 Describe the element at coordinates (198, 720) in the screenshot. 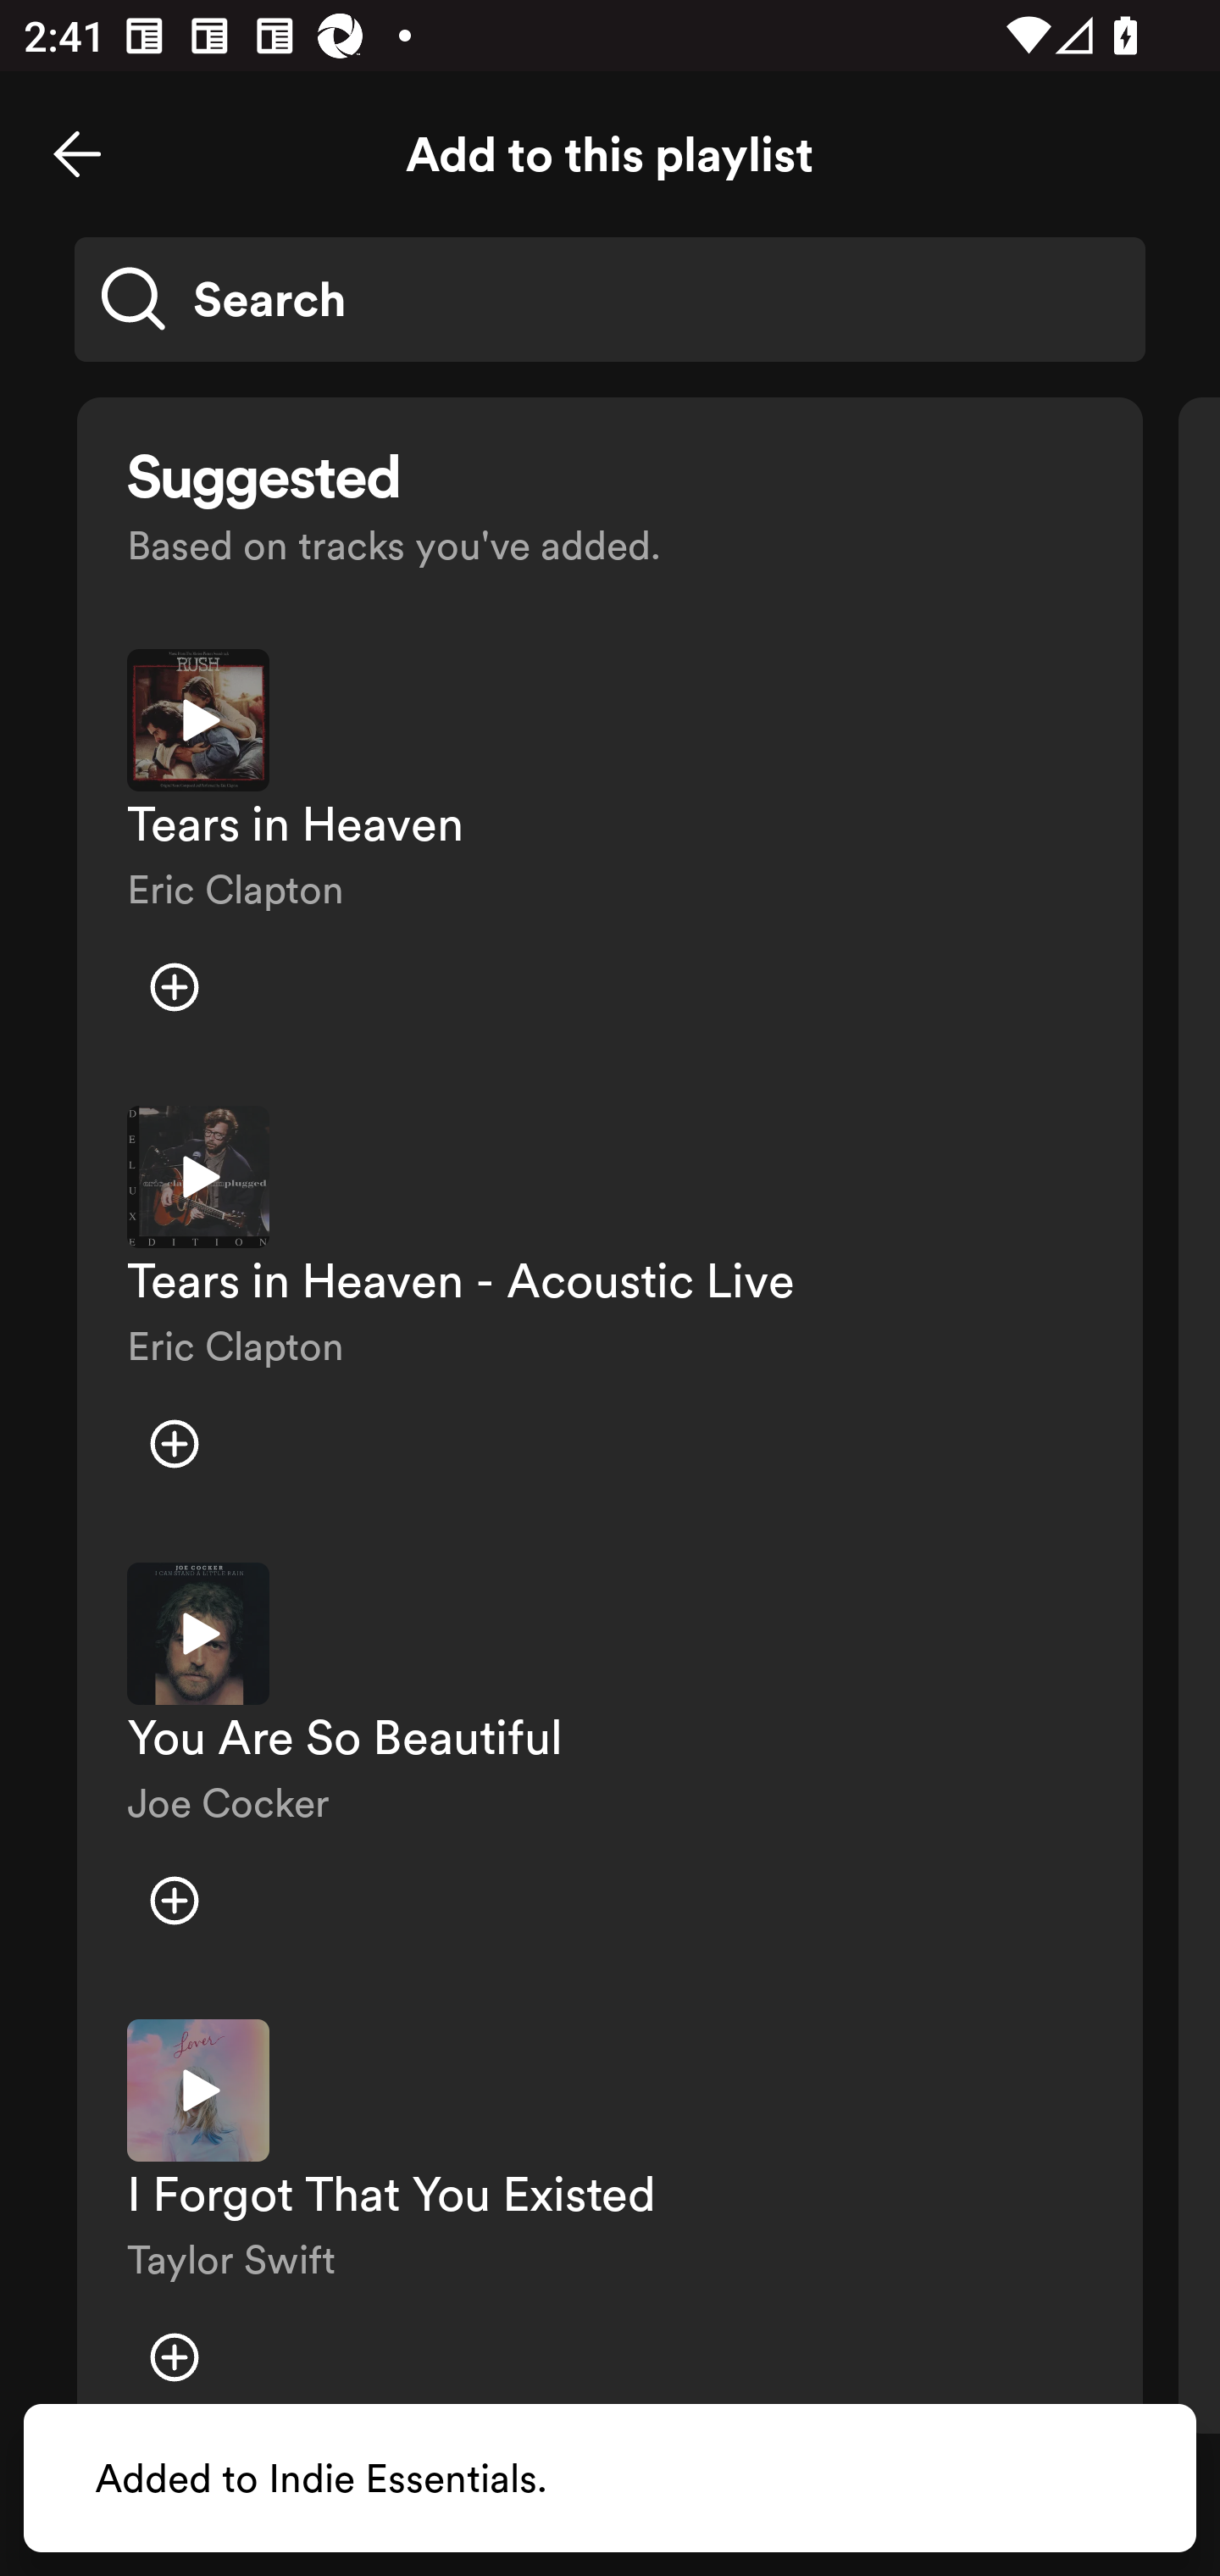

I see `Play preview` at that location.